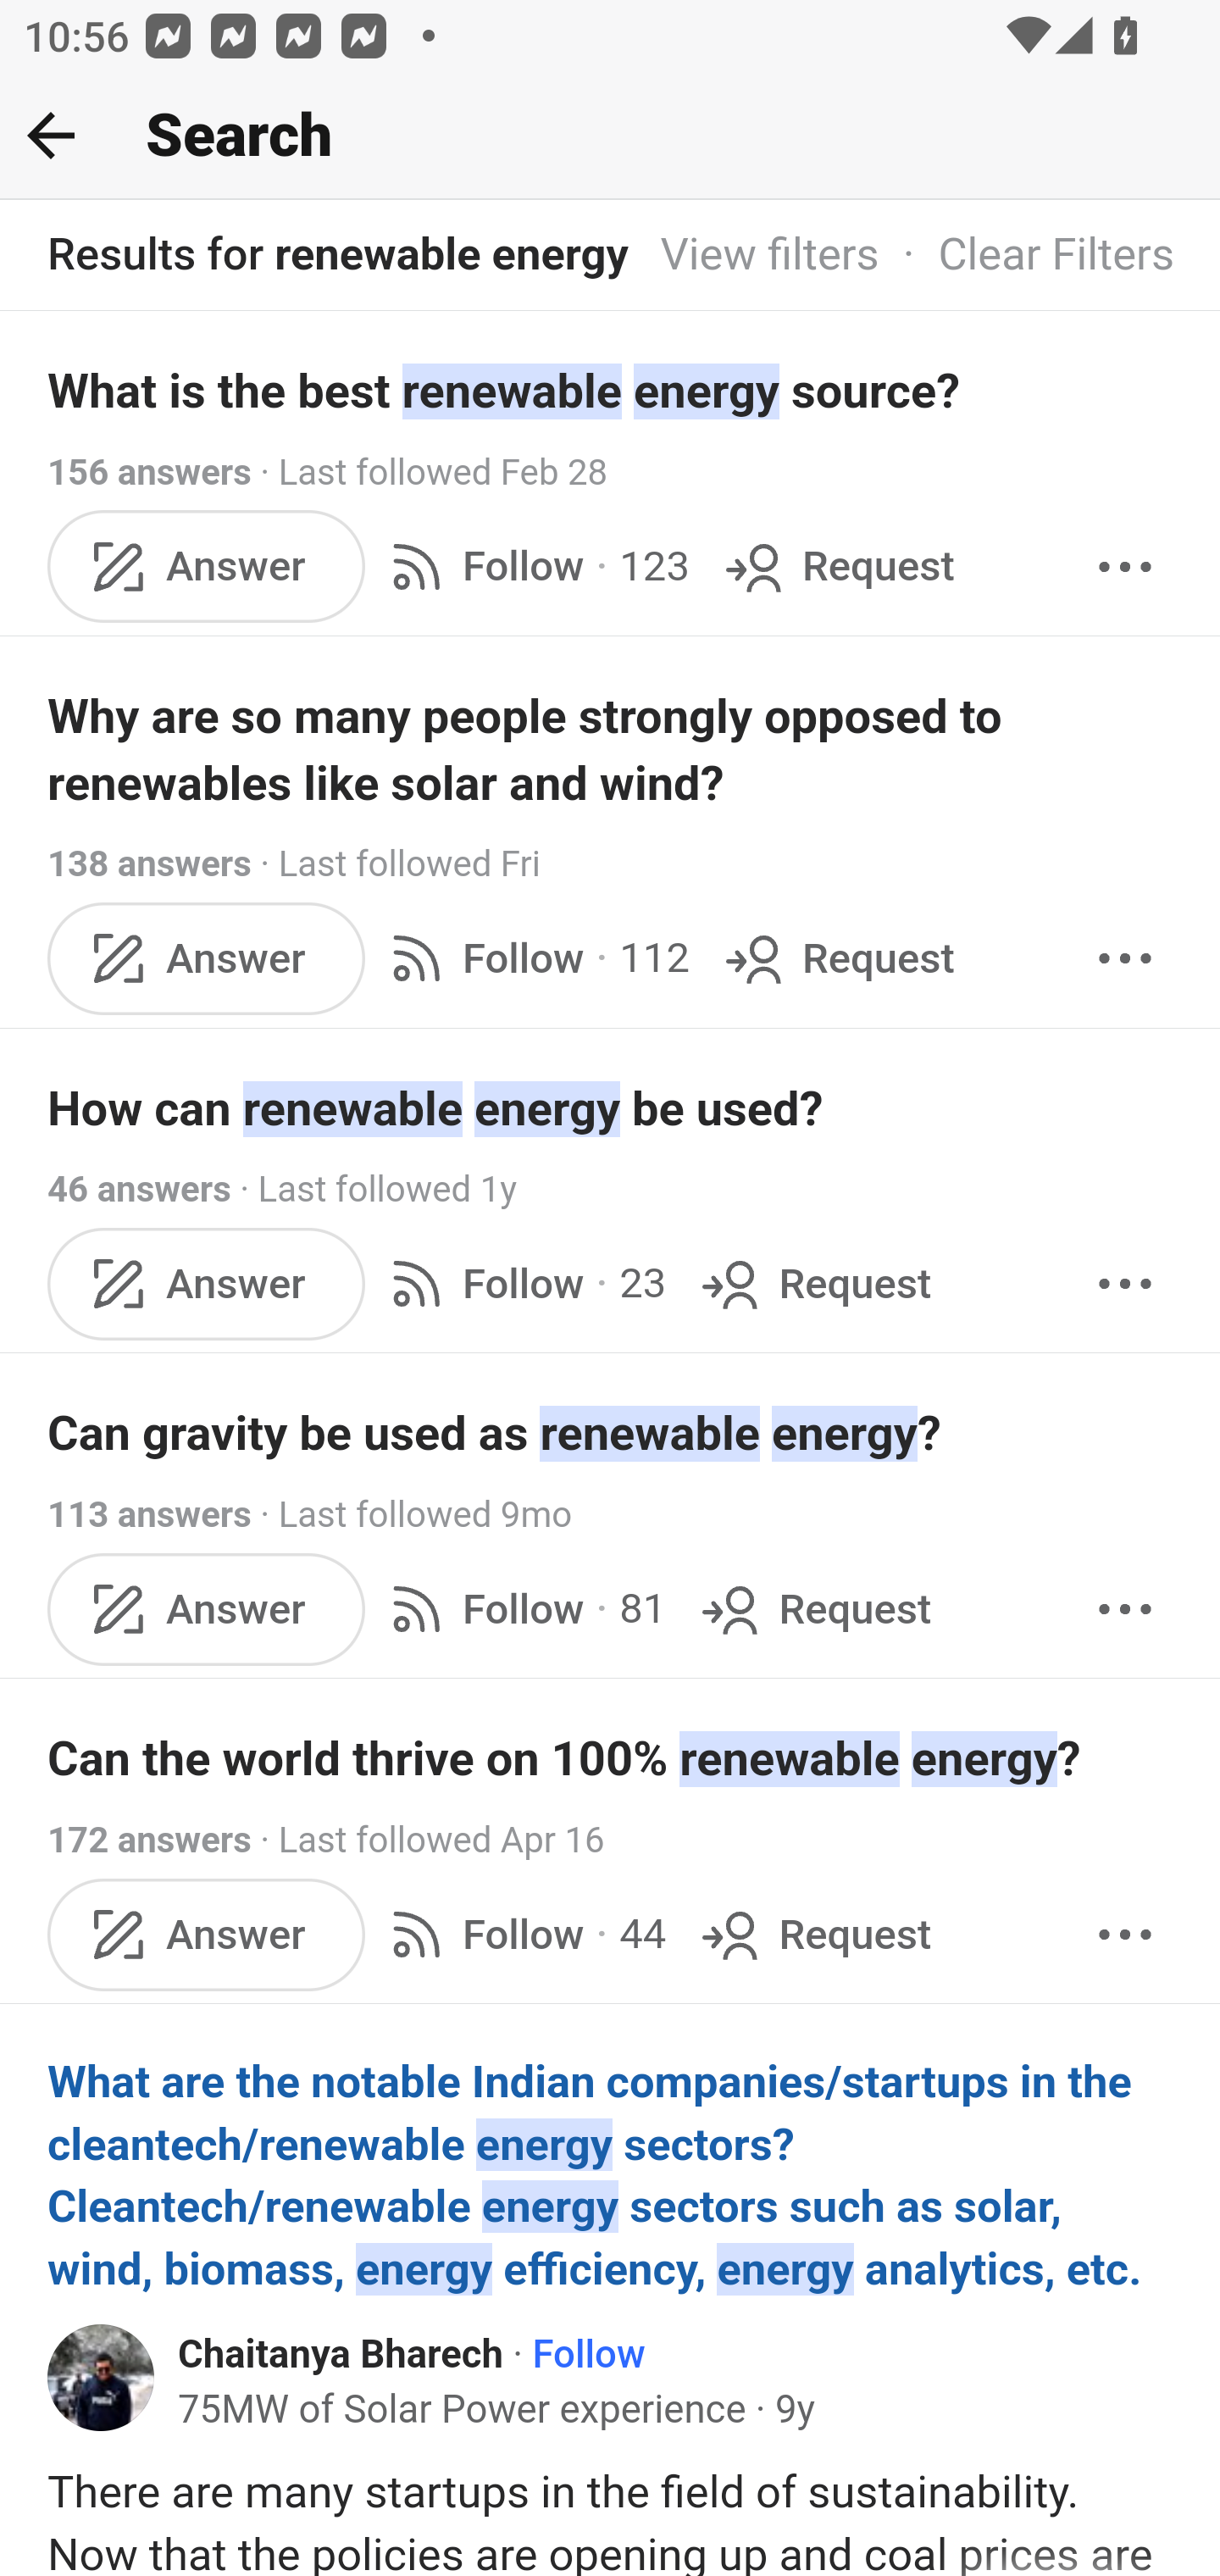 This screenshot has width=1220, height=2576. I want to click on More, so click(1125, 1610).